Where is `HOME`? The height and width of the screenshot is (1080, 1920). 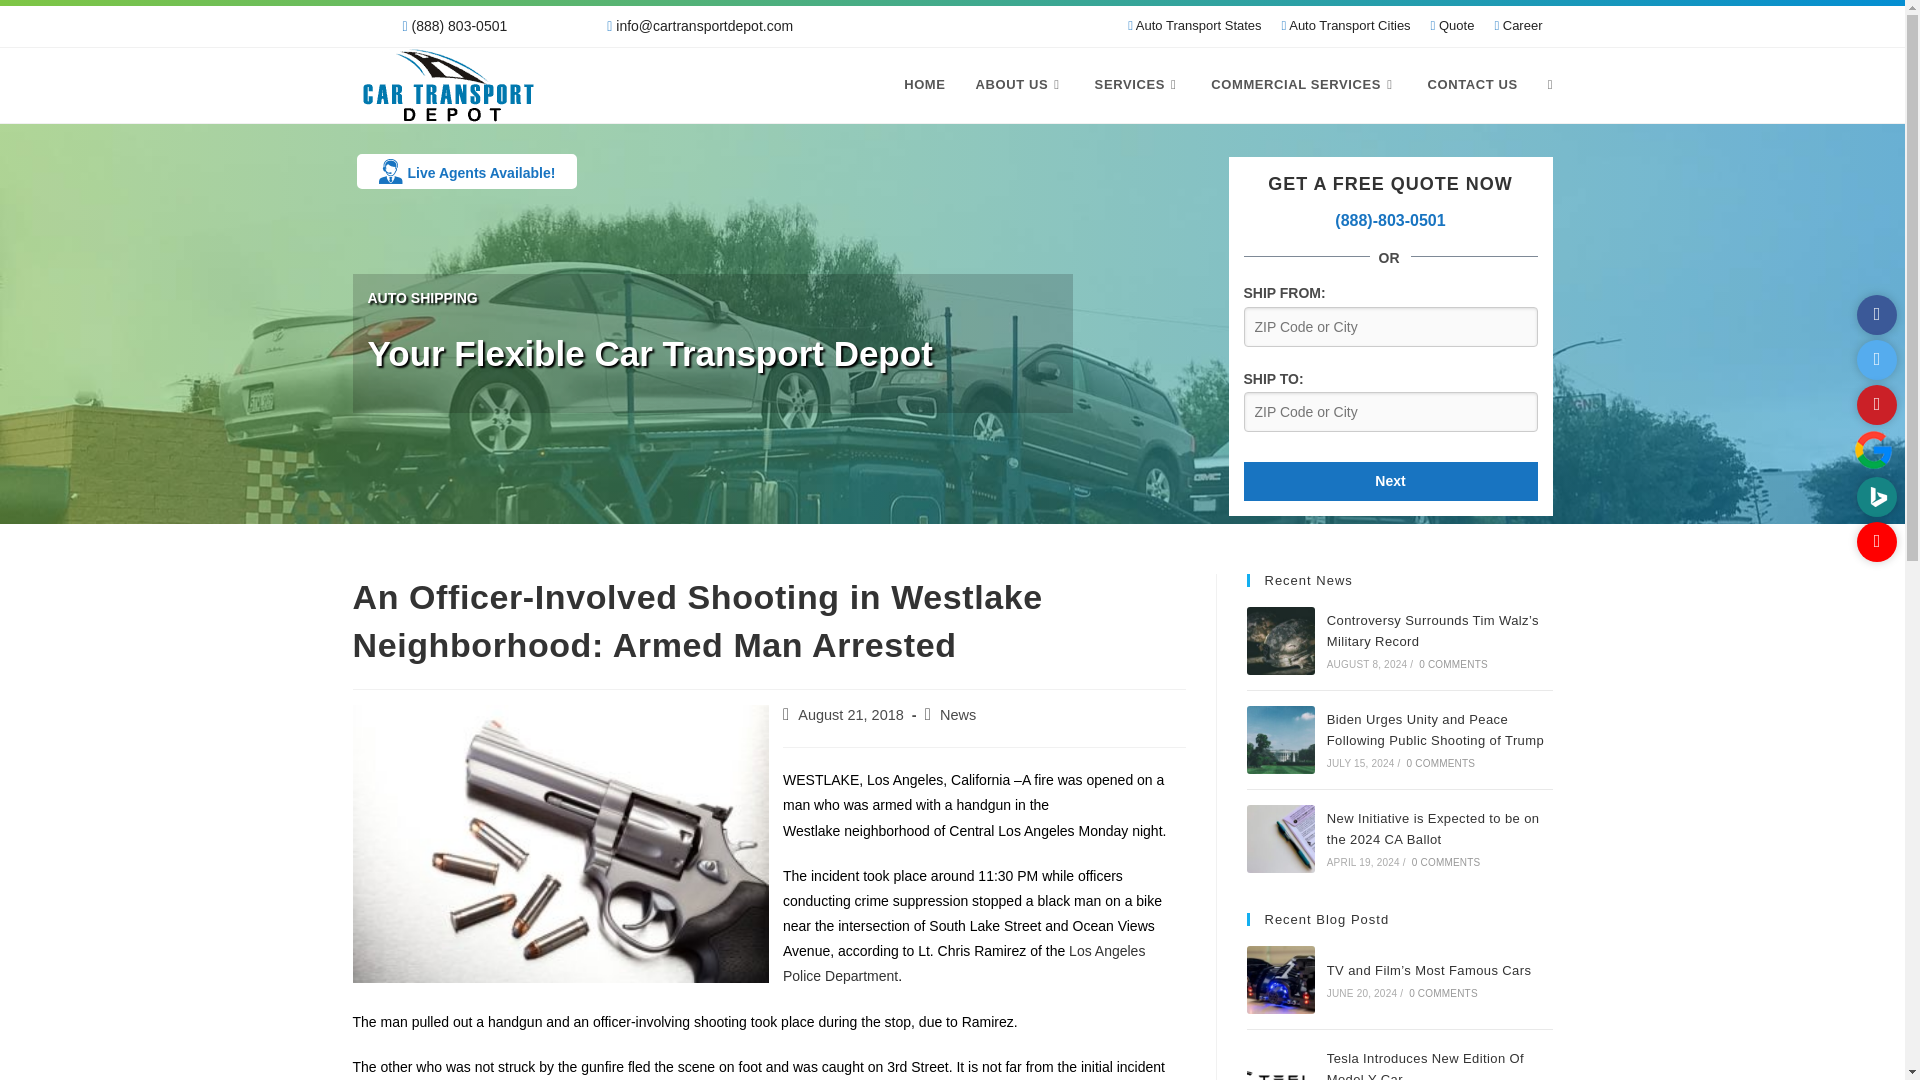
HOME is located at coordinates (924, 84).